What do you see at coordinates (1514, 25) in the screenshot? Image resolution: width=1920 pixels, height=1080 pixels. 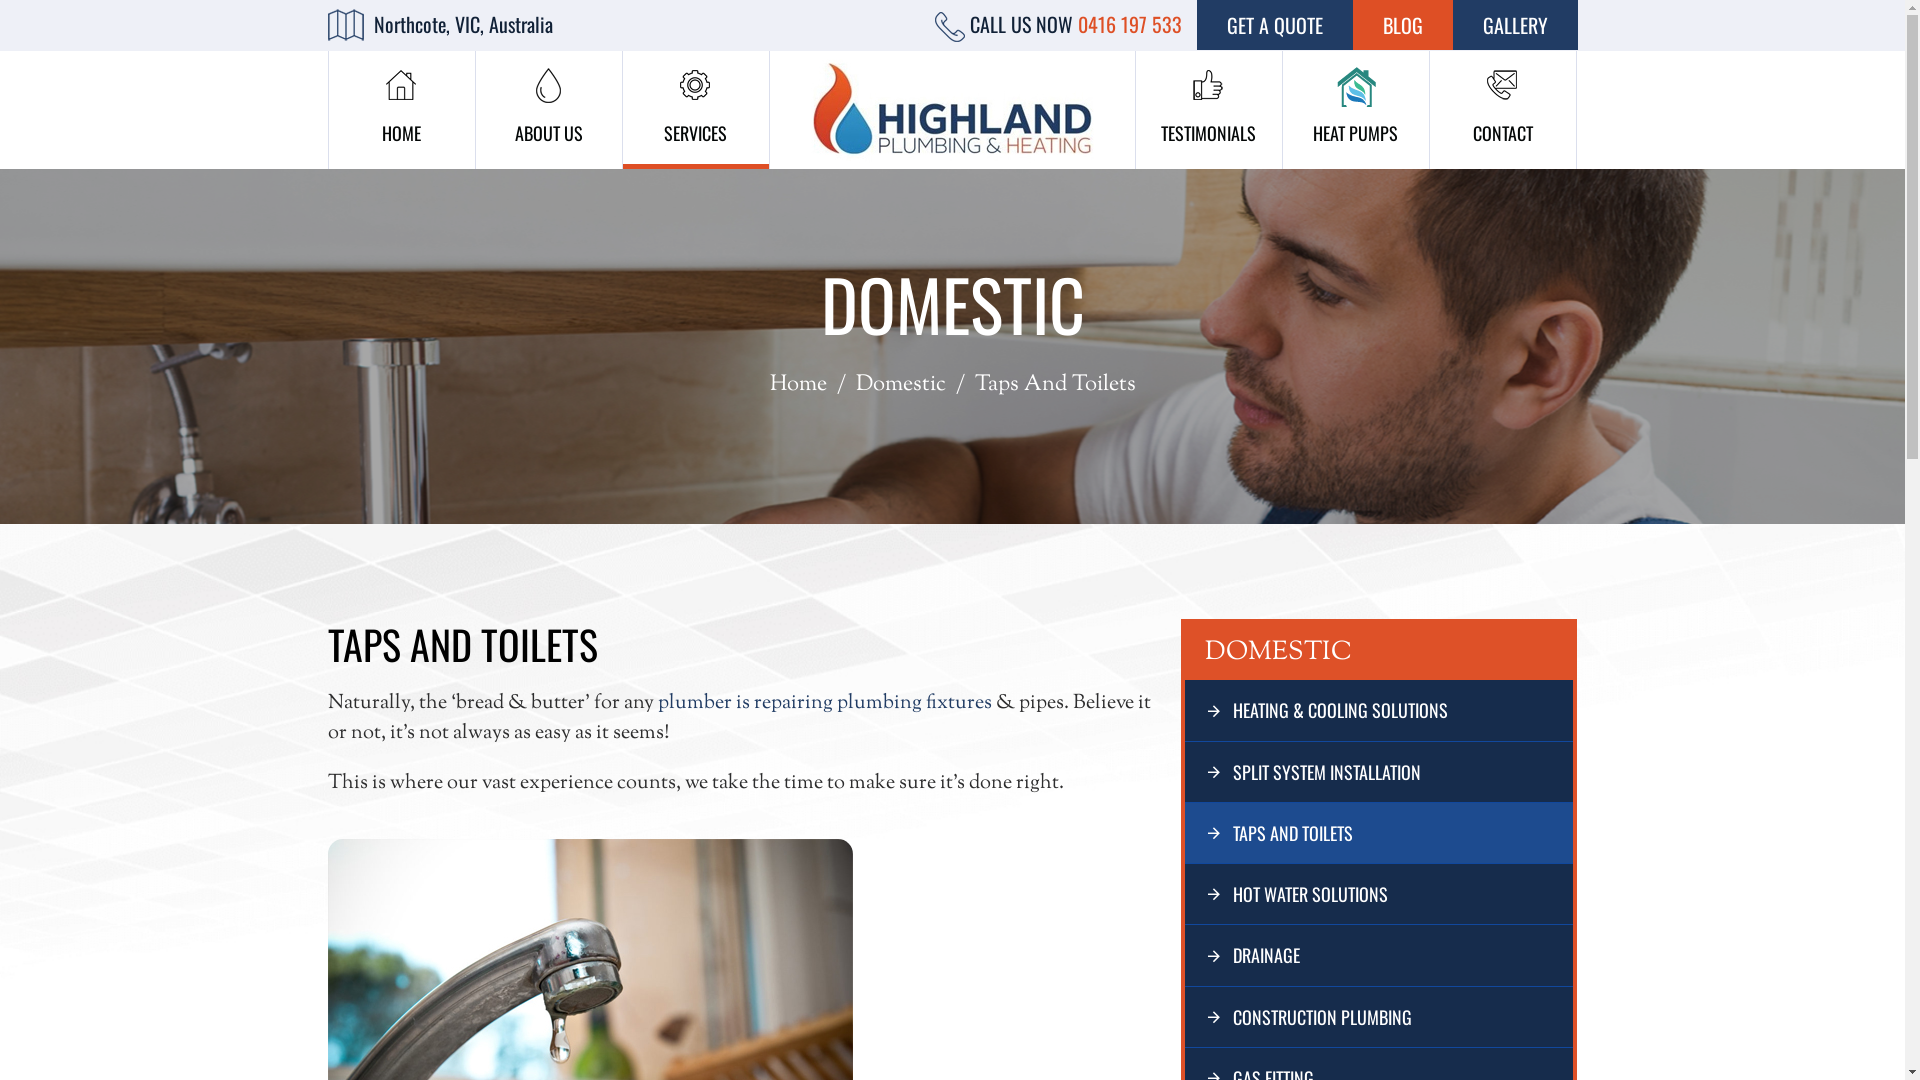 I see `GALLERY` at bounding box center [1514, 25].